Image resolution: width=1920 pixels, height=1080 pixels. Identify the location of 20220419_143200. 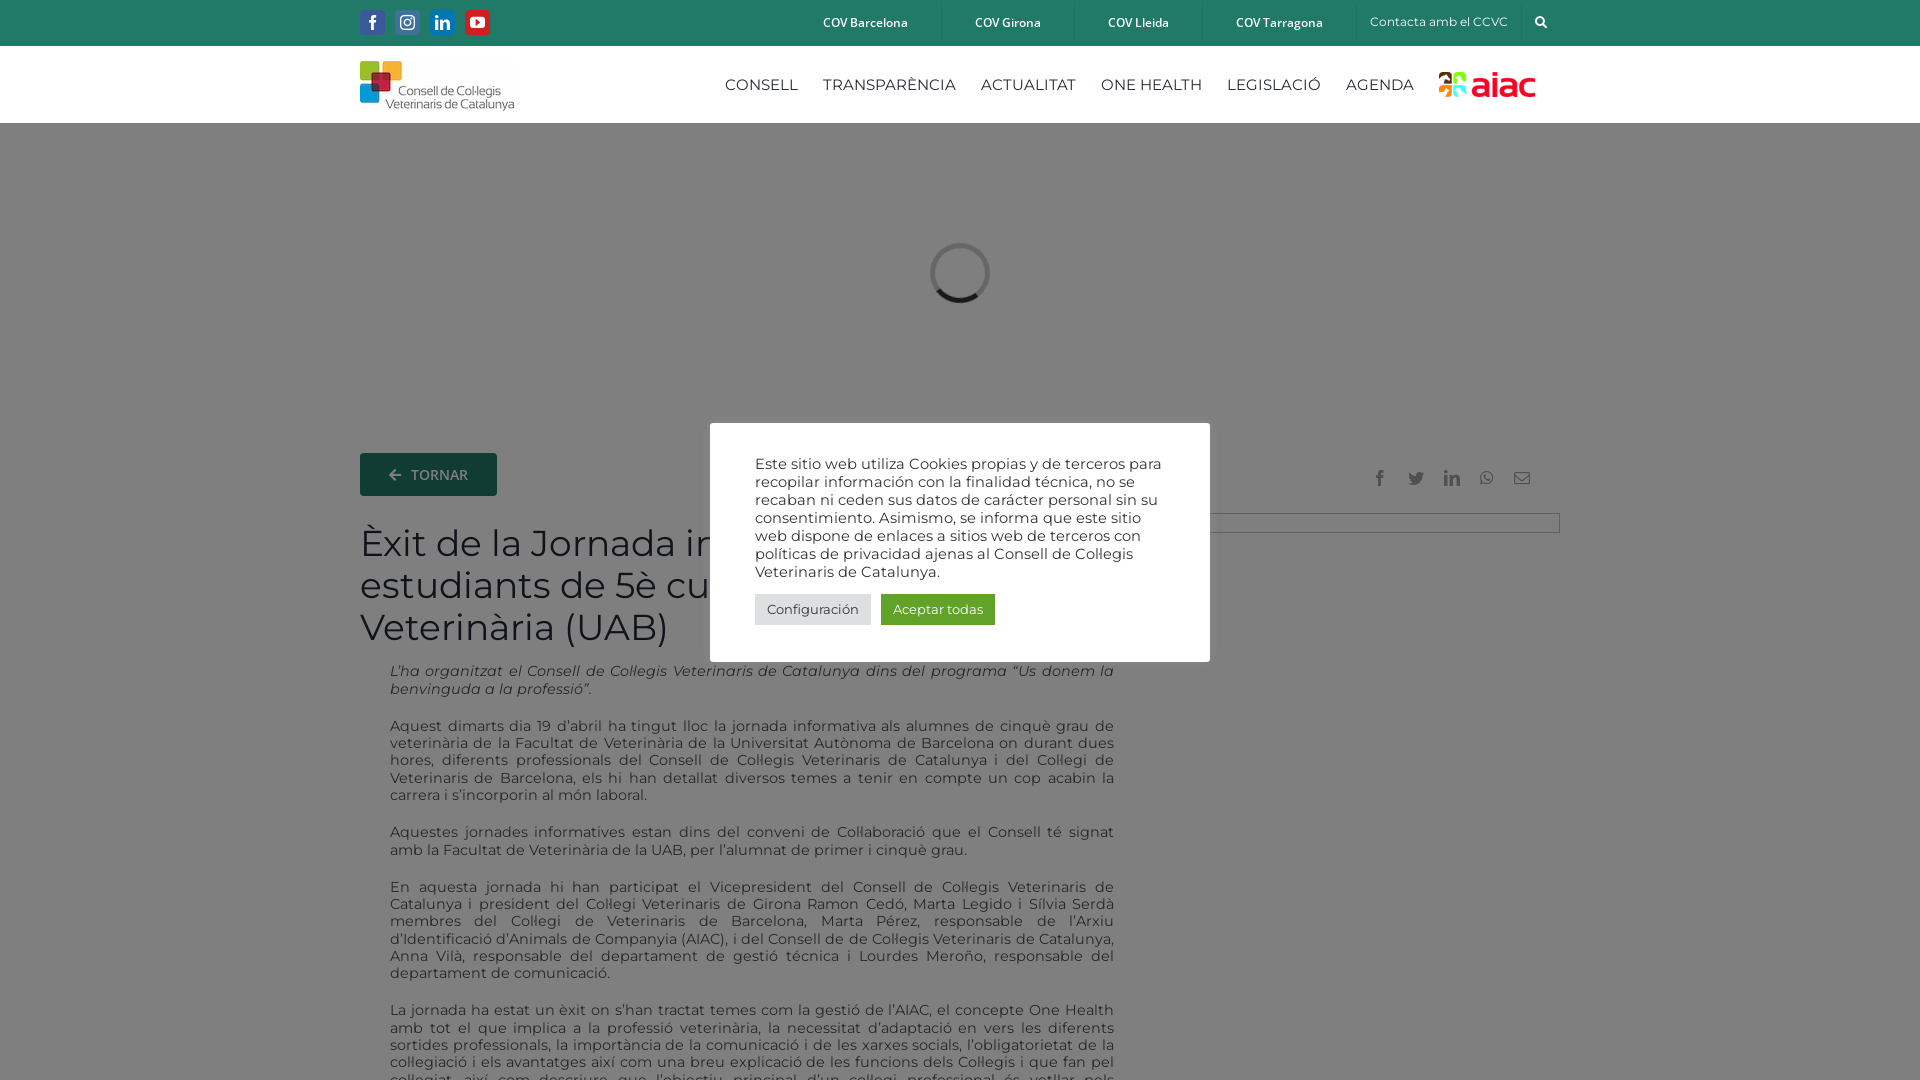
(1376, 651).